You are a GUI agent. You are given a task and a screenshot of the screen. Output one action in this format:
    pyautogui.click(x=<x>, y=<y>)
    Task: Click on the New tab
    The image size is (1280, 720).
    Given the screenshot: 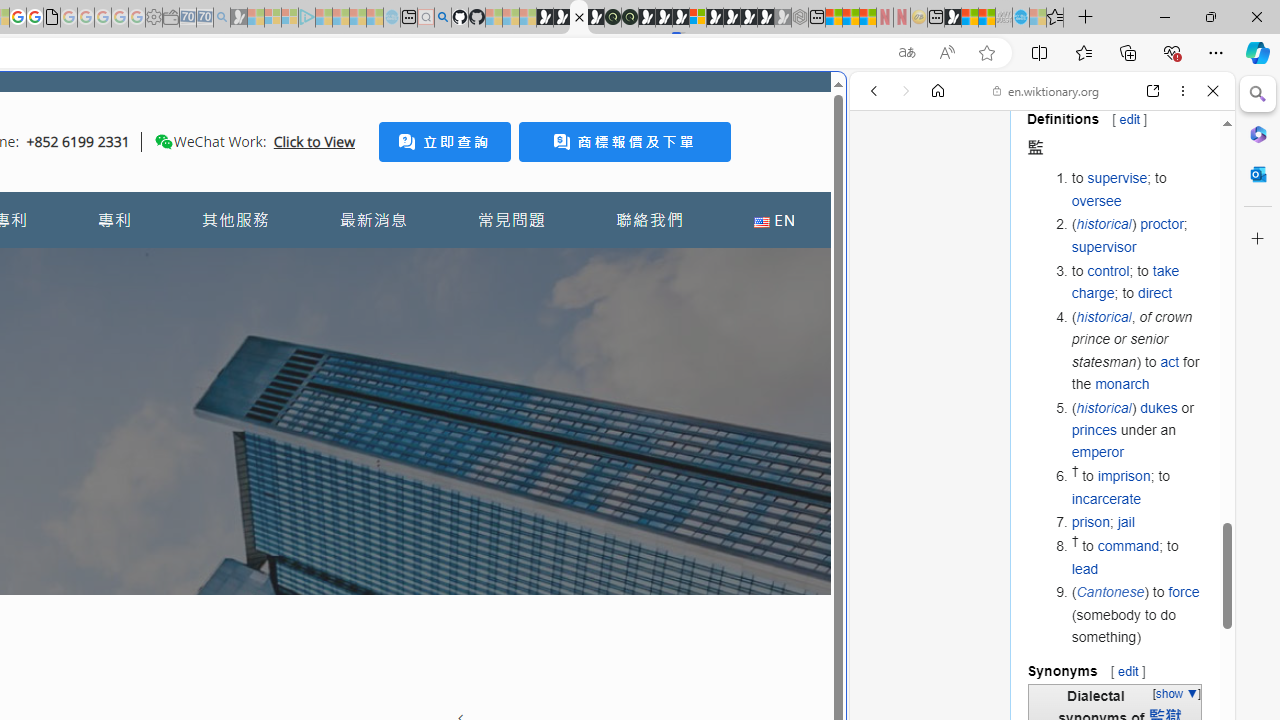 What is the action you would take?
    pyautogui.click(x=936, y=18)
    